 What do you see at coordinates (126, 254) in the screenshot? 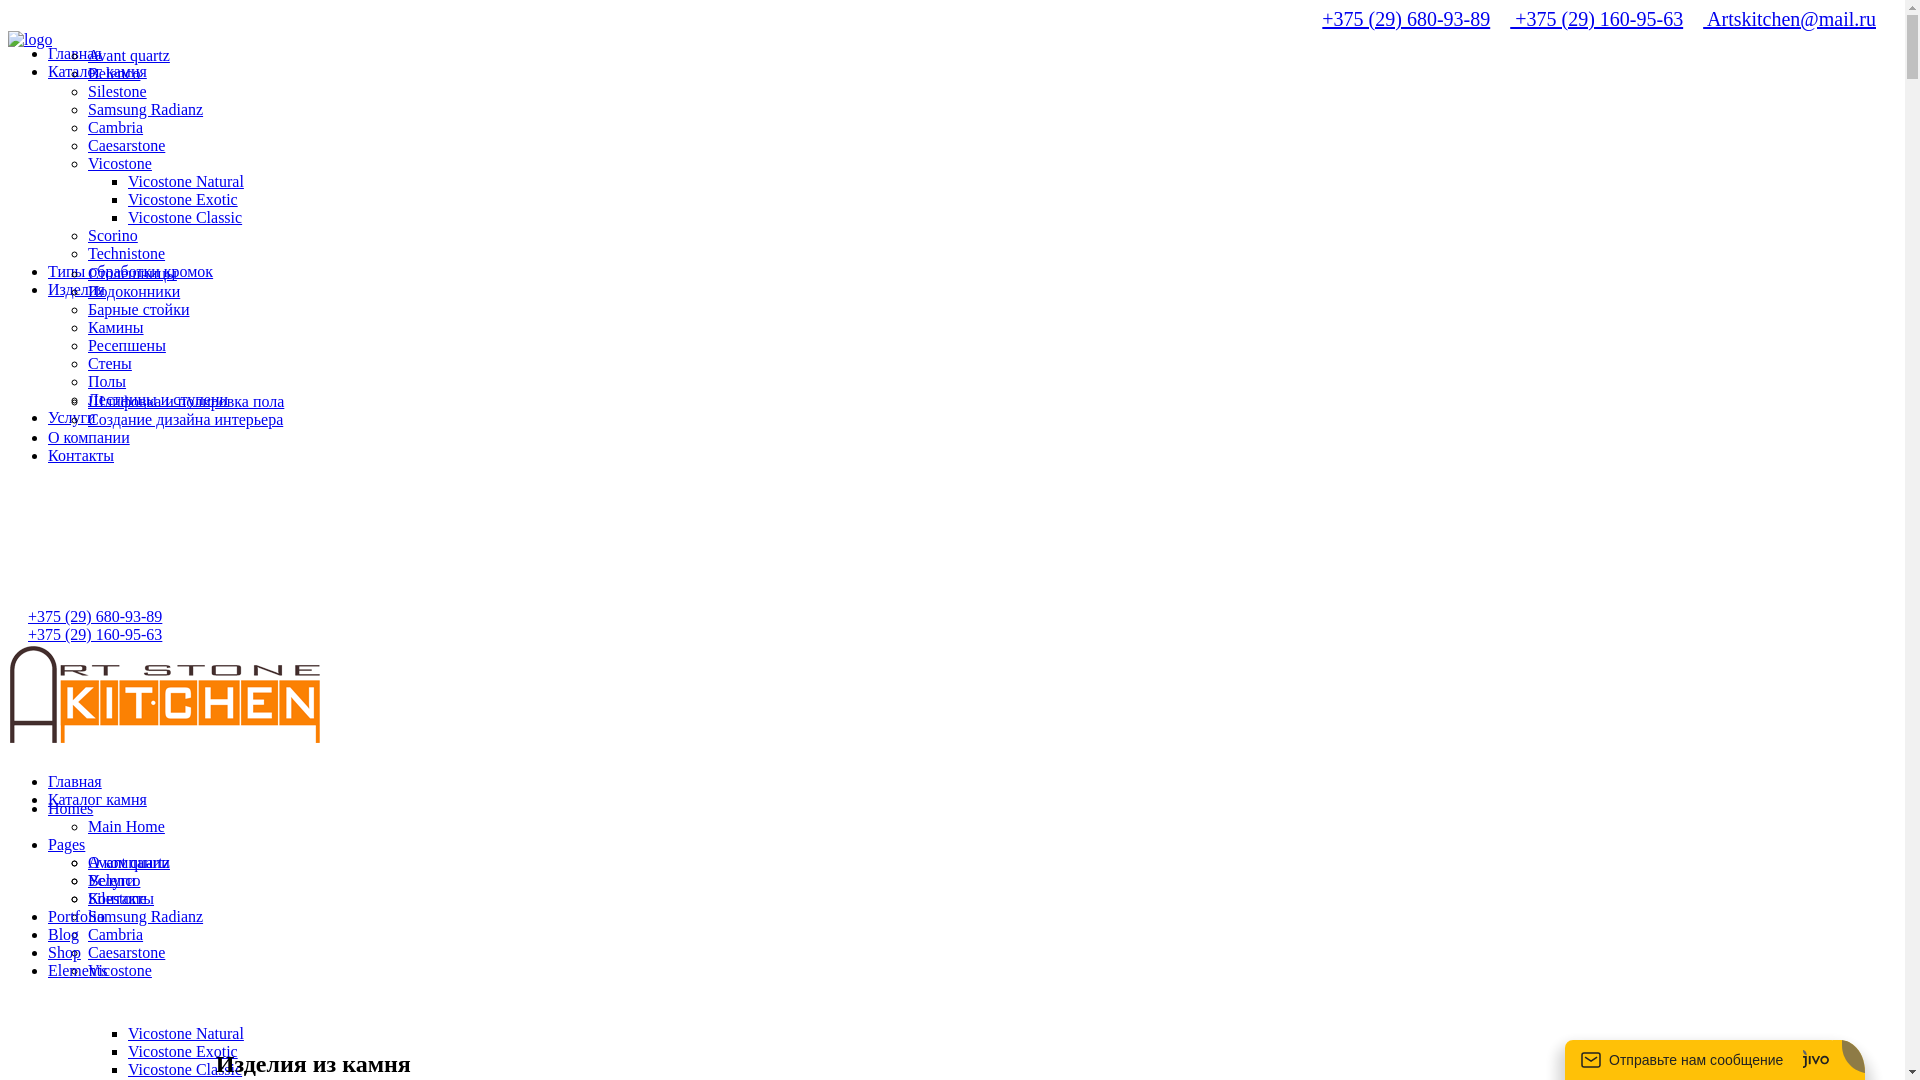
I see `Technistone` at bounding box center [126, 254].